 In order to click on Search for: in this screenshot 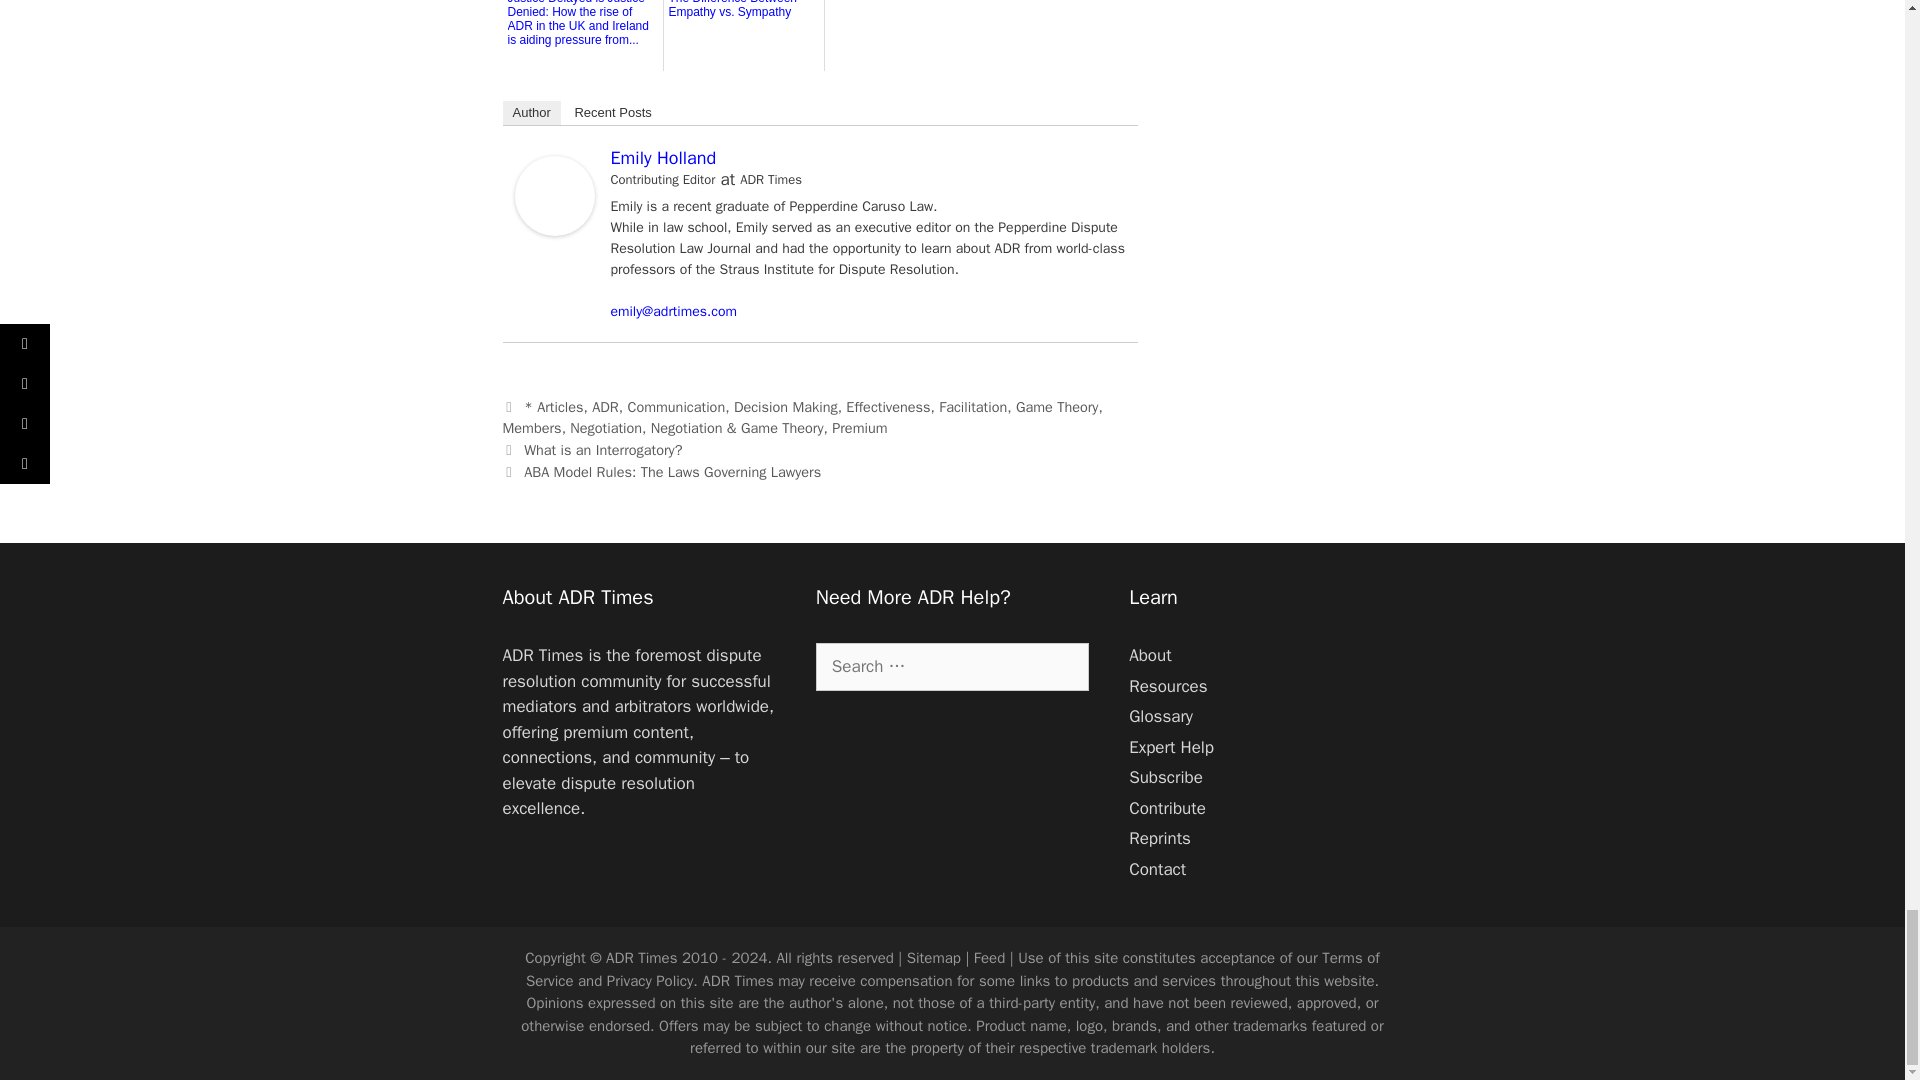, I will do `click(952, 666)`.